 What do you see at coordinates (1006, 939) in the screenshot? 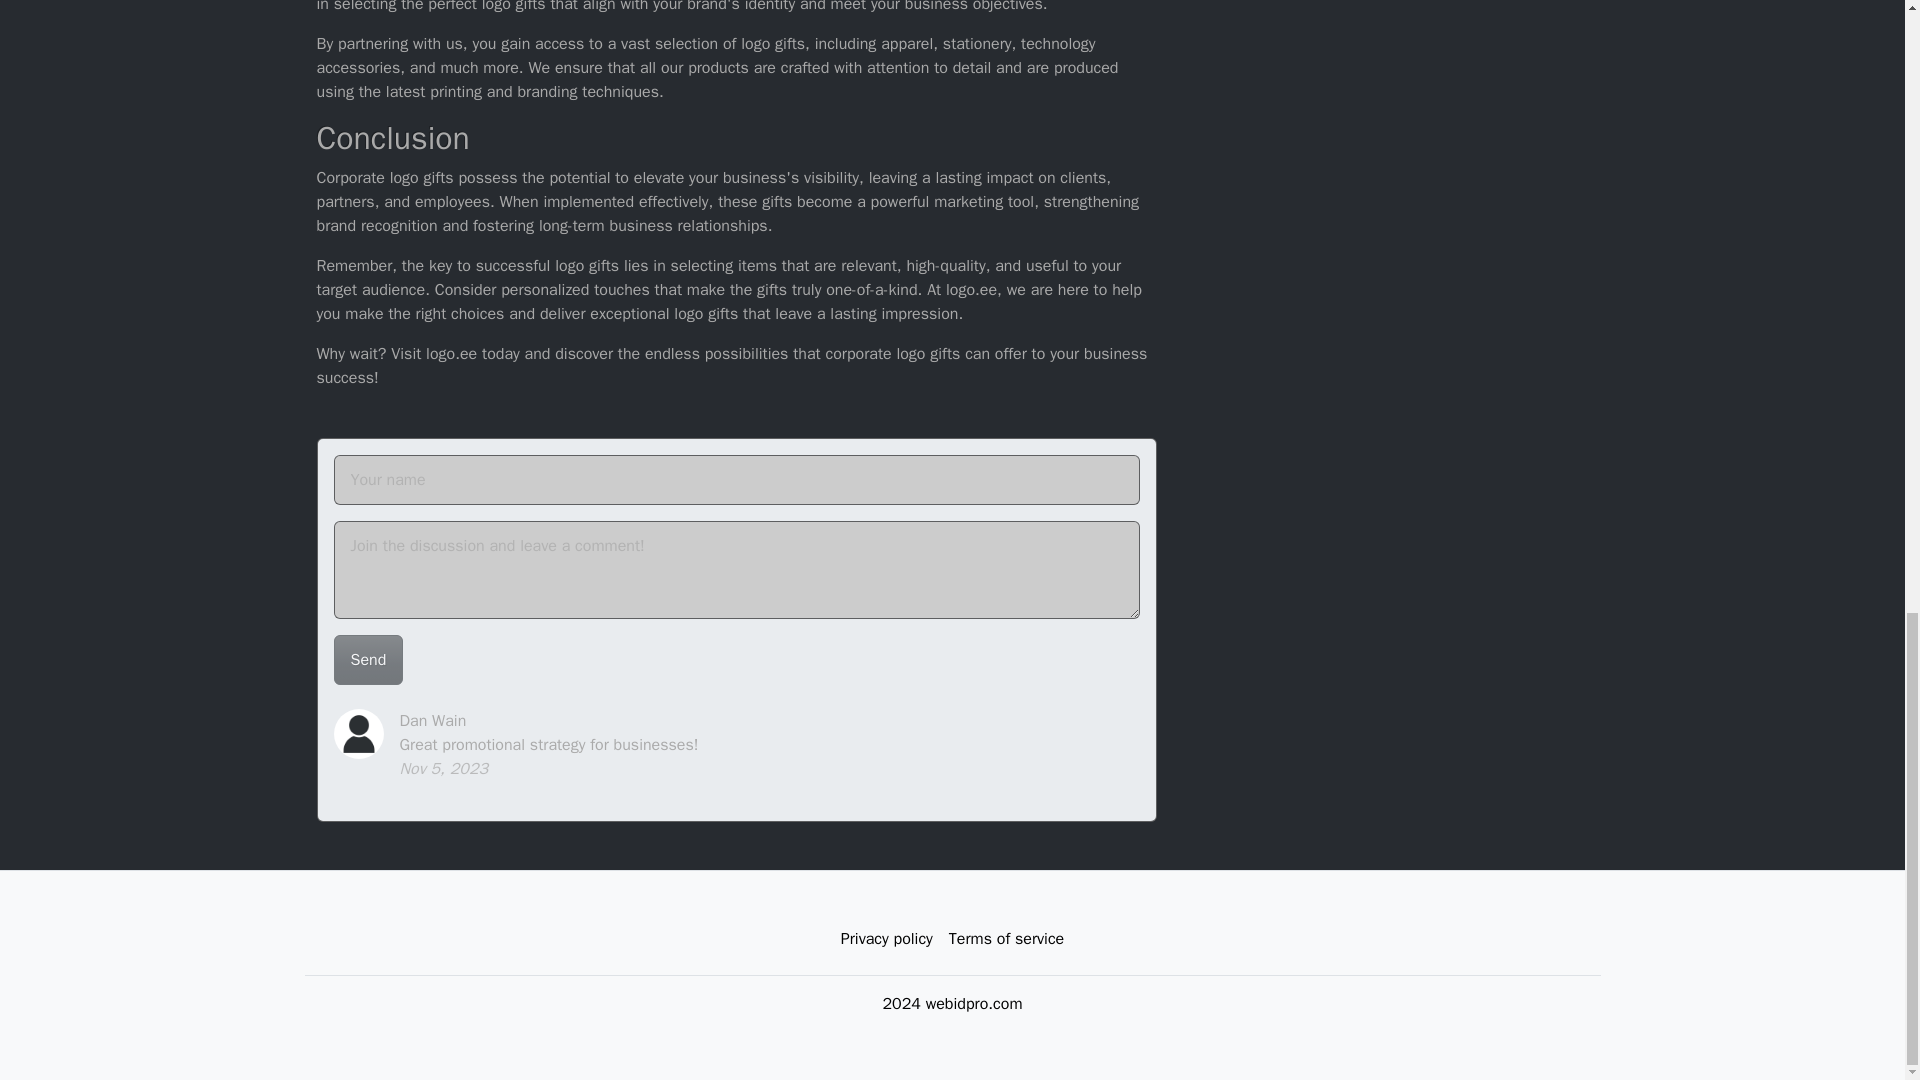
I see `Terms of service` at bounding box center [1006, 939].